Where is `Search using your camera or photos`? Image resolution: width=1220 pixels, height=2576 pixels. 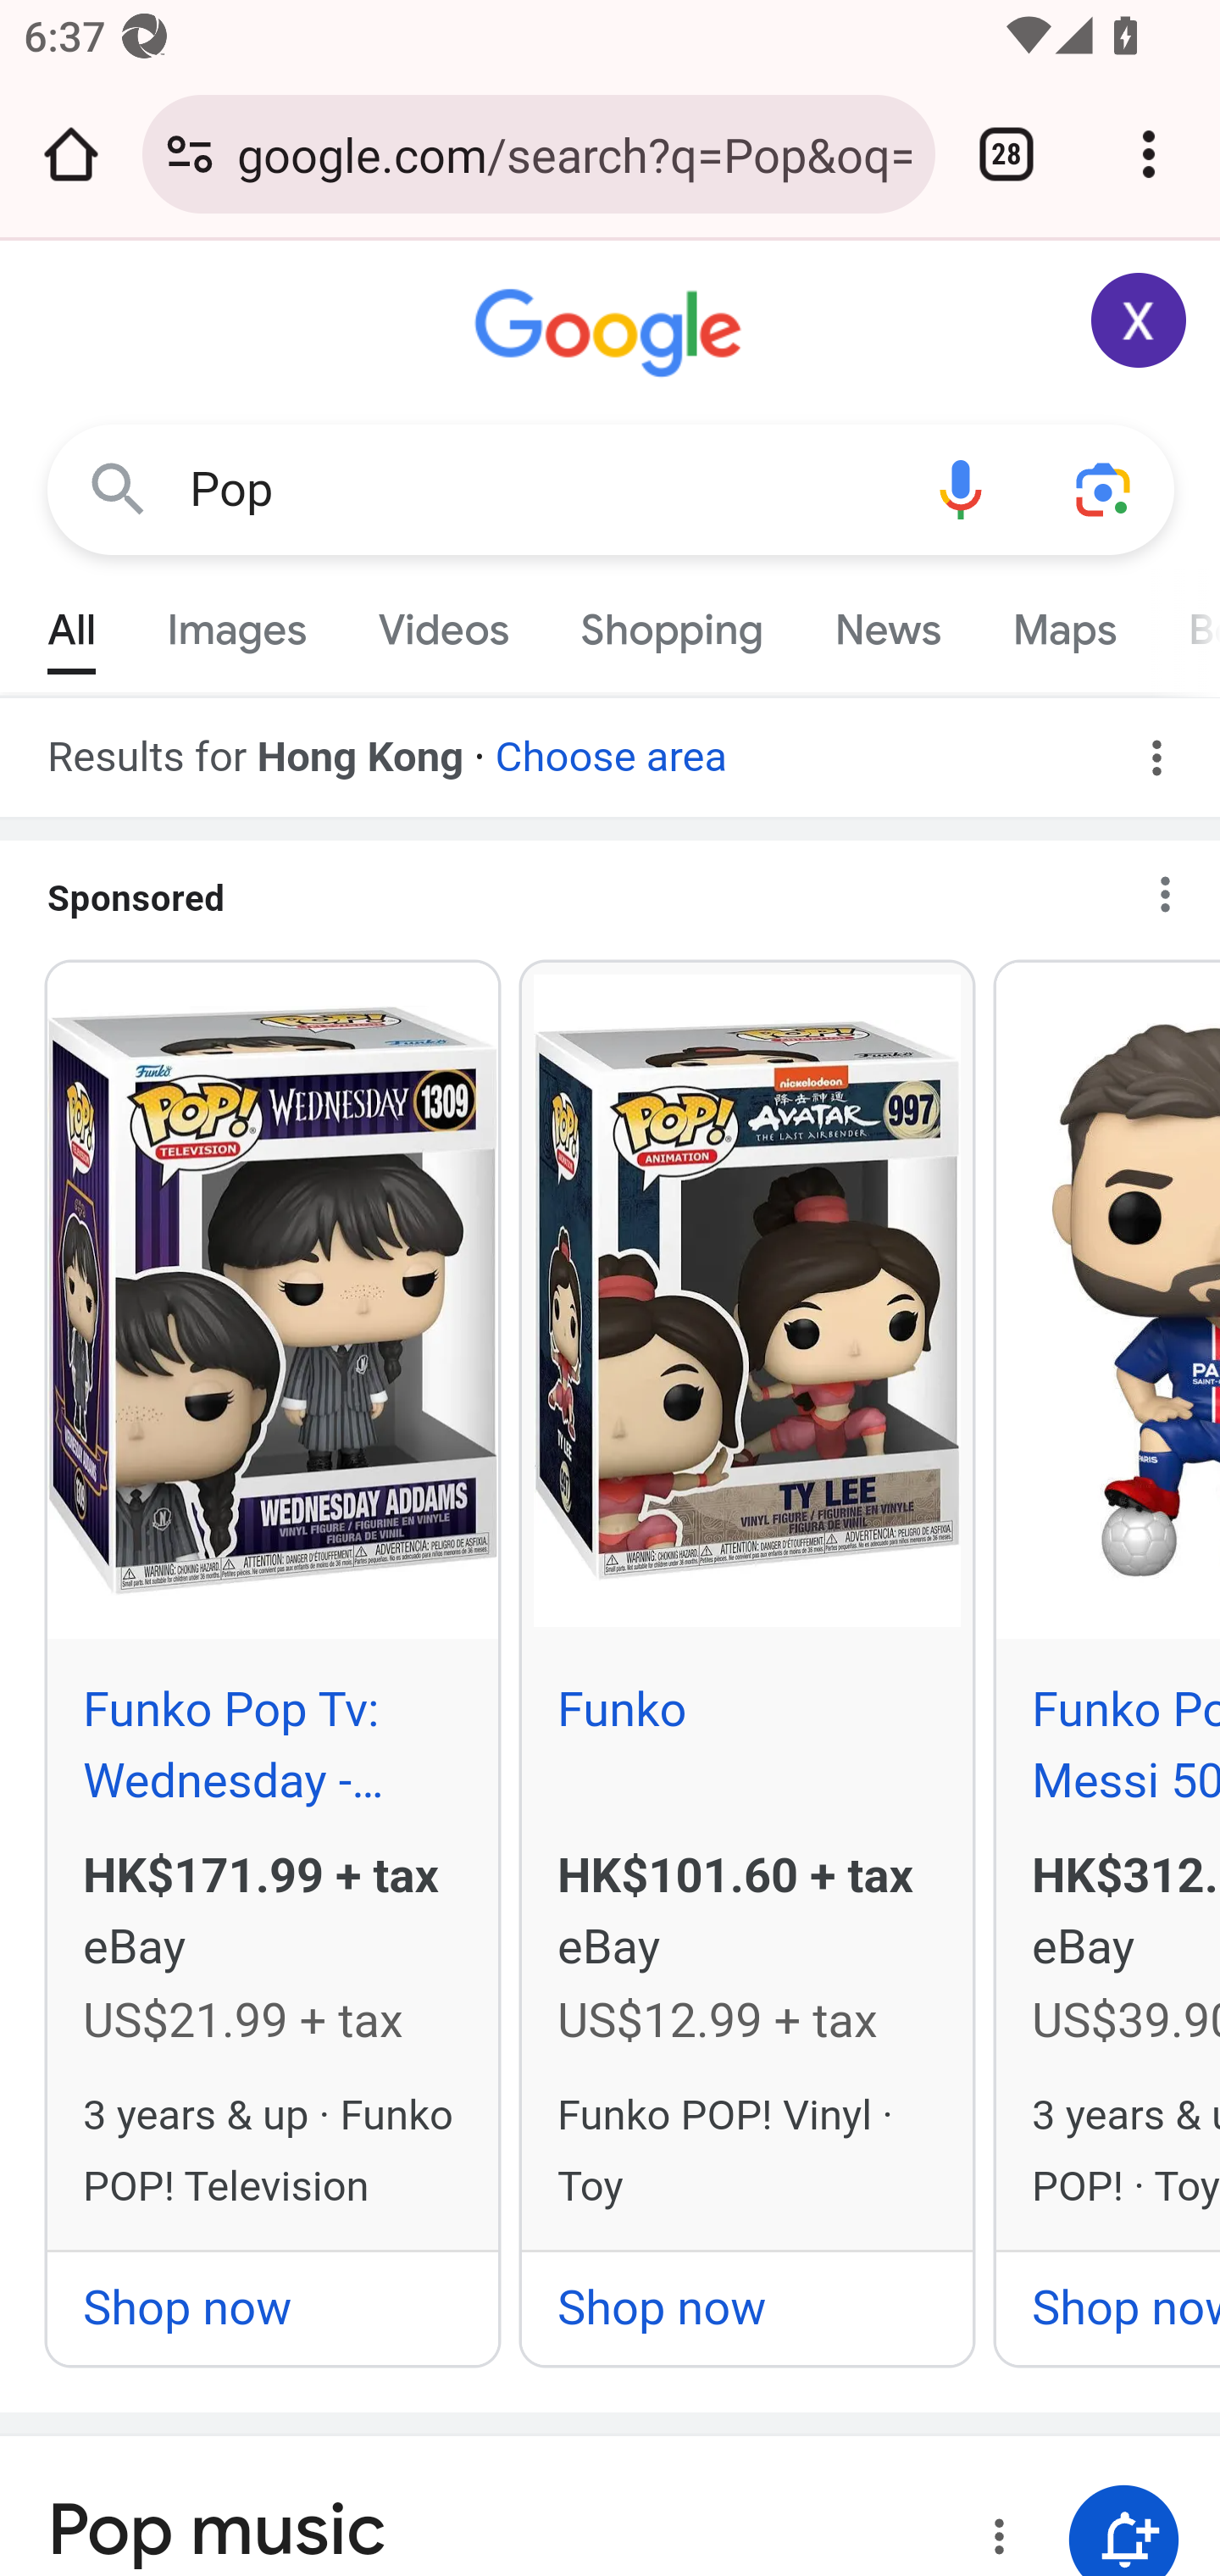
Search using your camera or photos is located at coordinates (1105, 488).